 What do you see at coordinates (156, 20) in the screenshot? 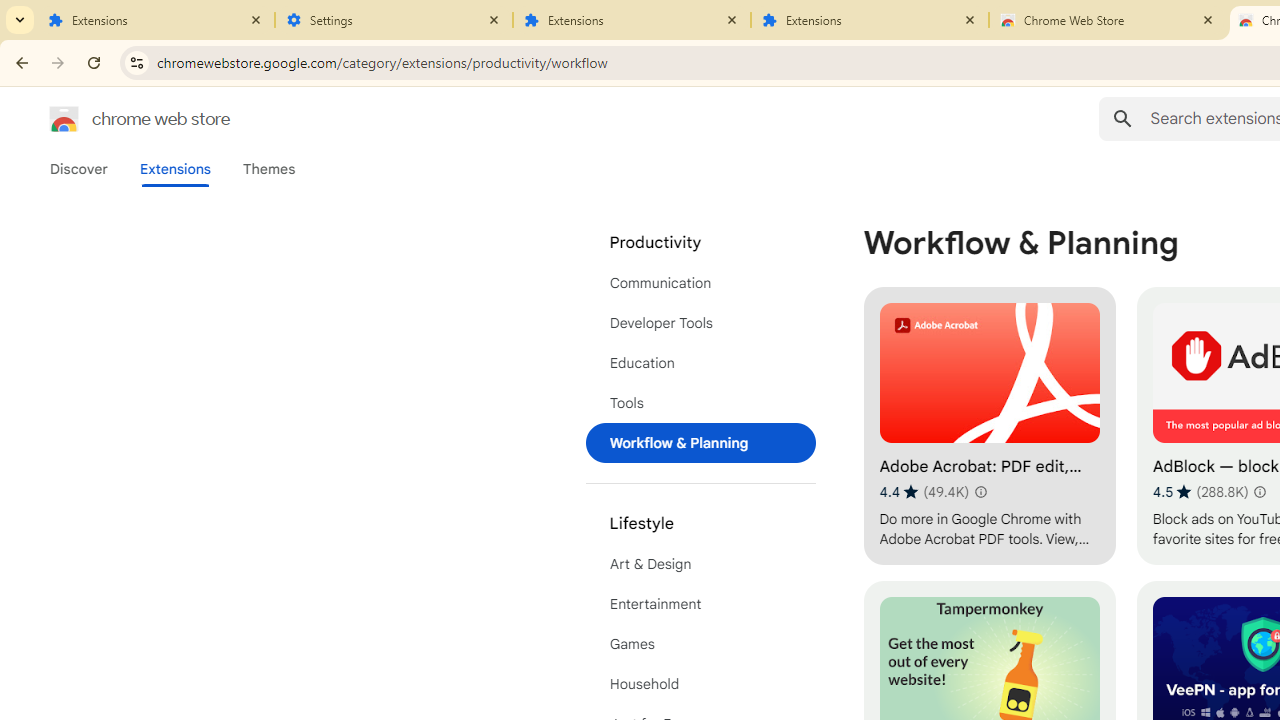
I see `Extensions` at bounding box center [156, 20].